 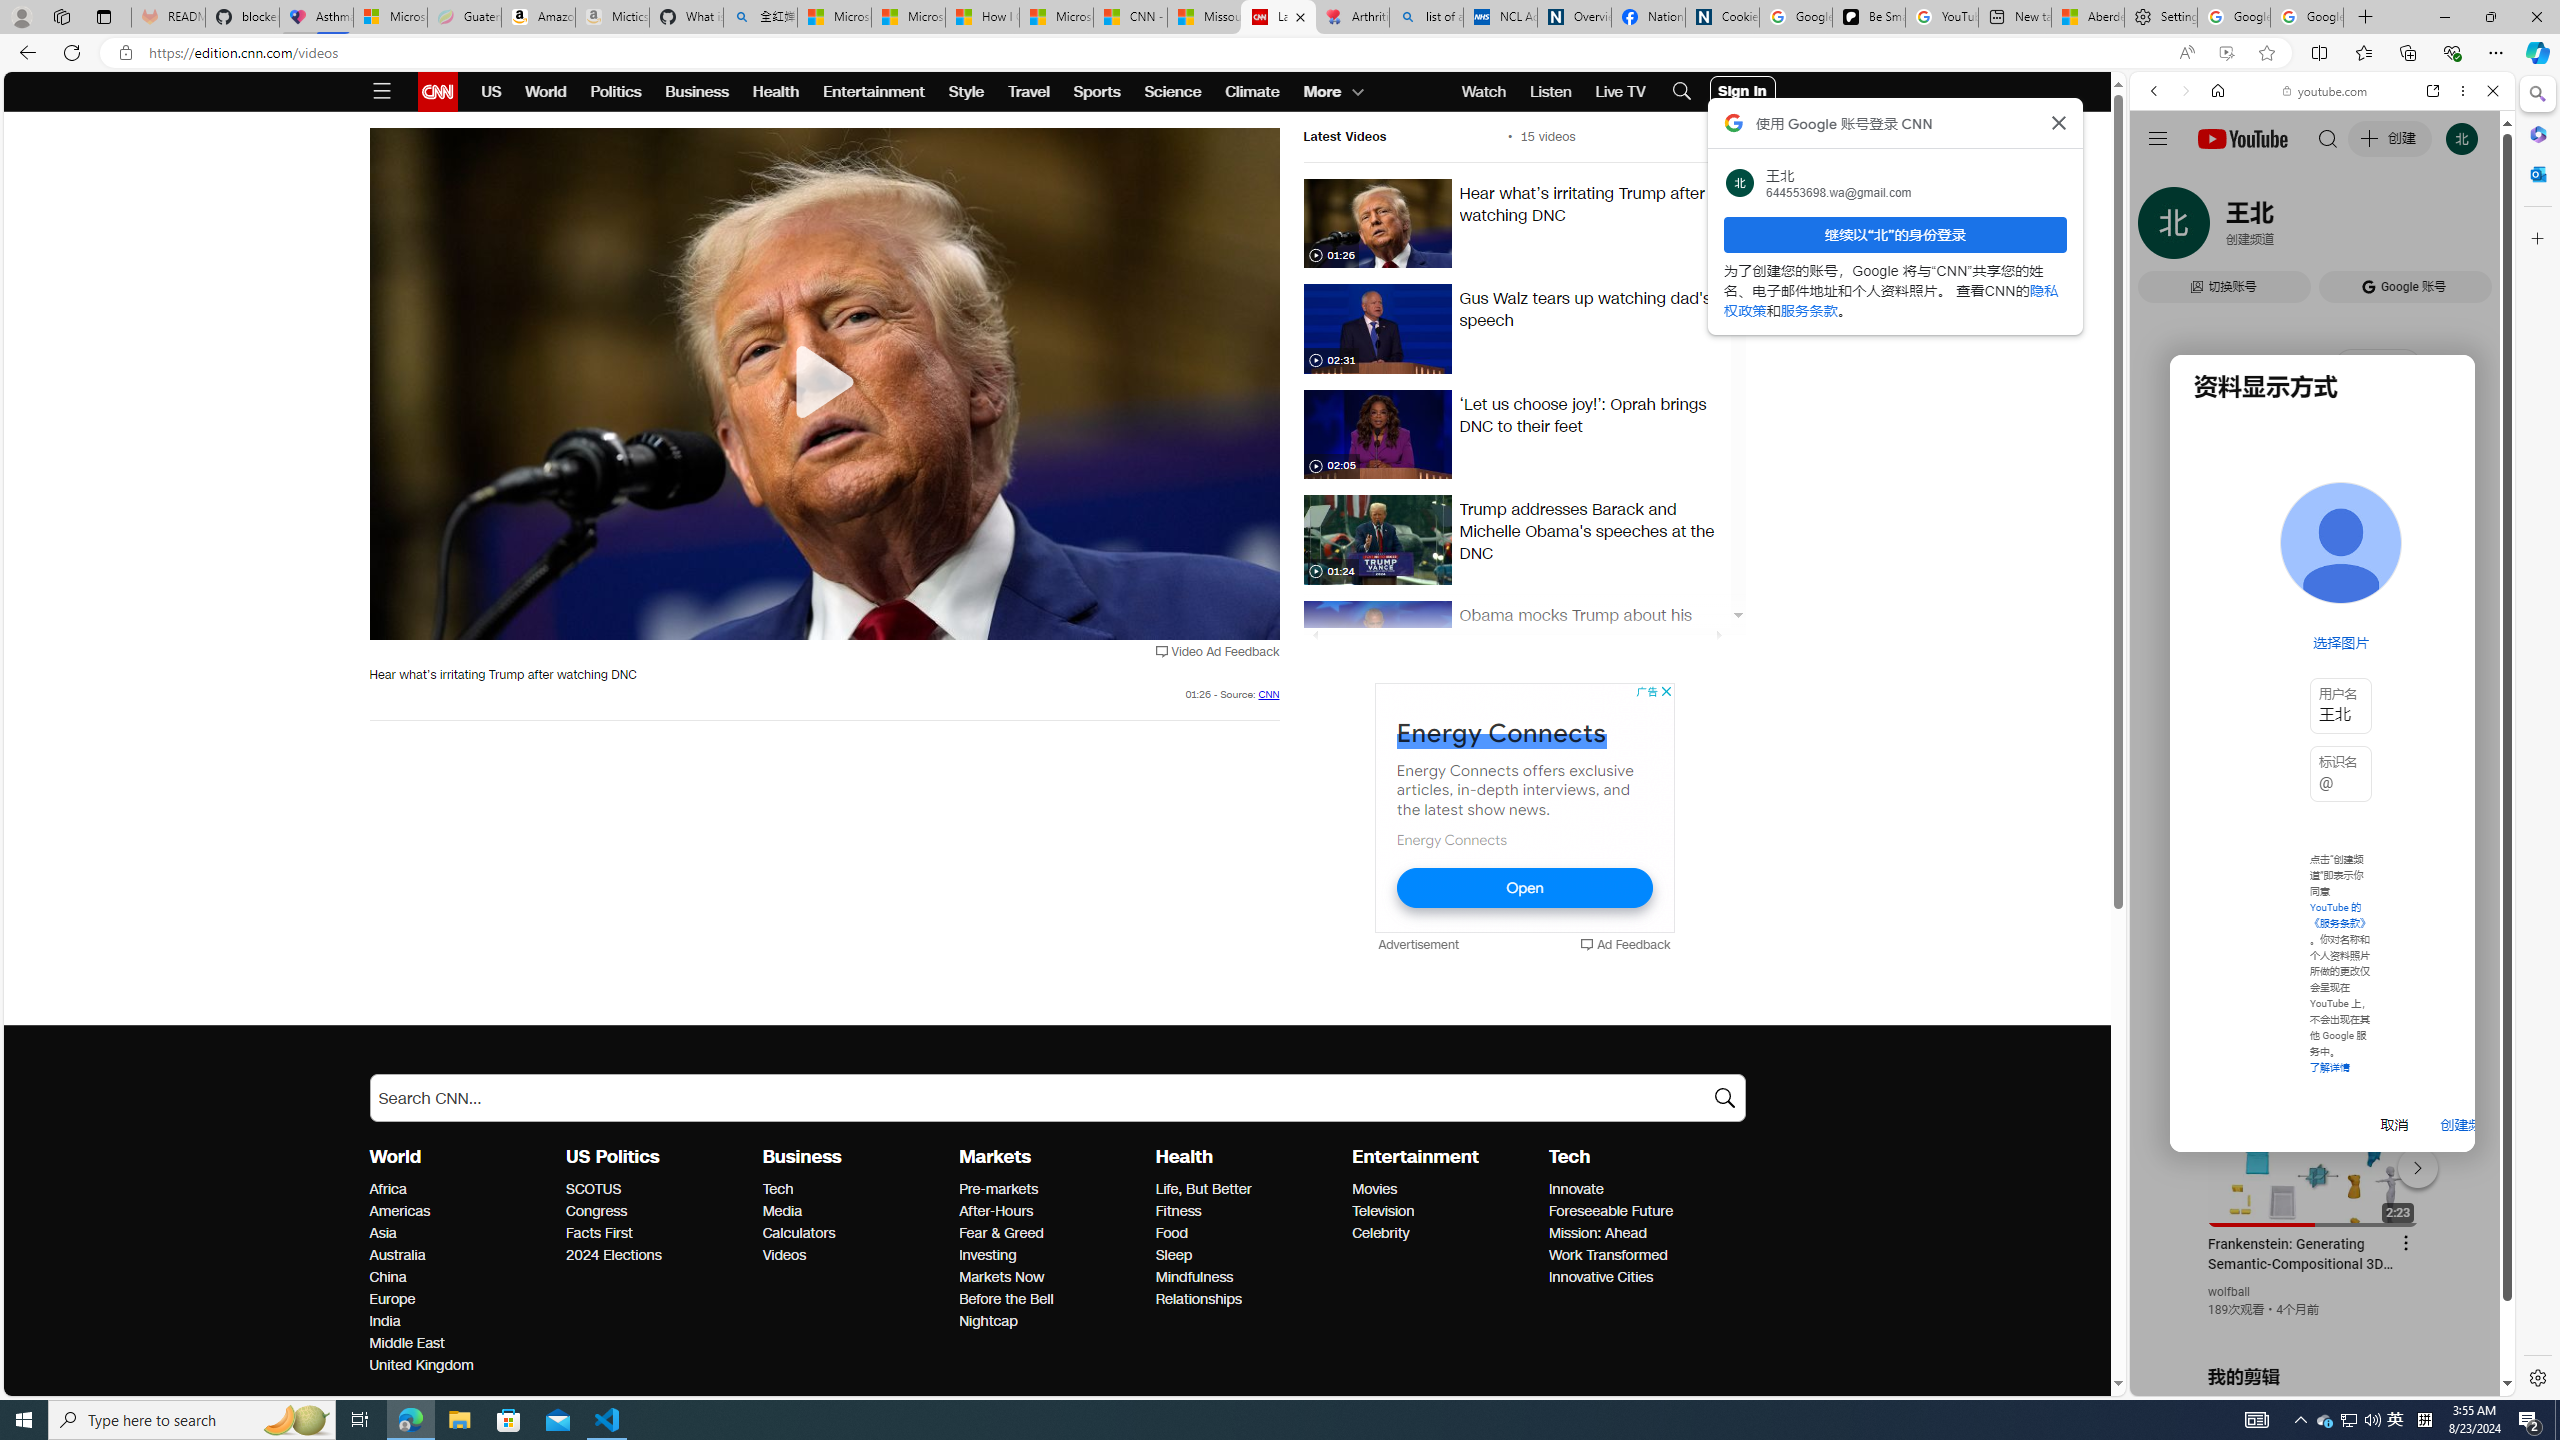 What do you see at coordinates (1130, 17) in the screenshot?
I see `CNN - MSN` at bounding box center [1130, 17].